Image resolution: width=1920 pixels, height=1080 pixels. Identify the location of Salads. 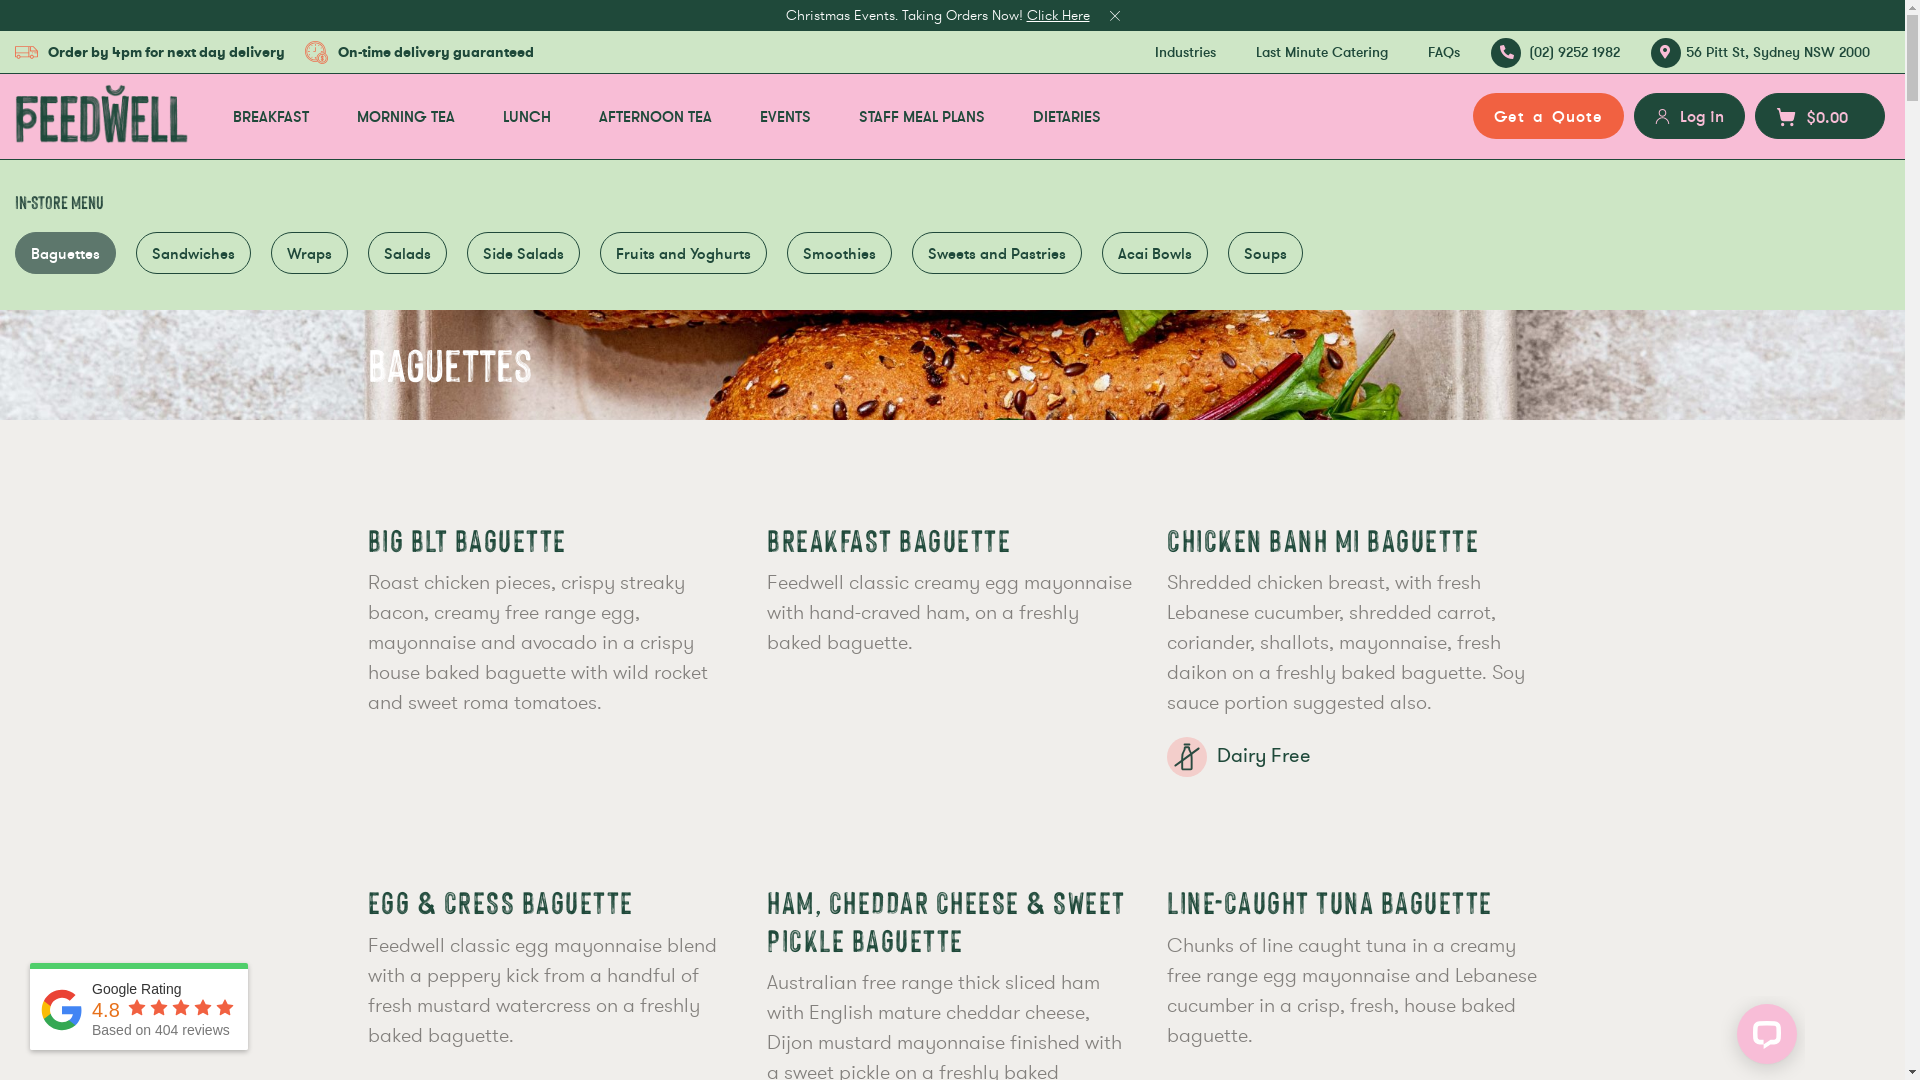
(408, 254).